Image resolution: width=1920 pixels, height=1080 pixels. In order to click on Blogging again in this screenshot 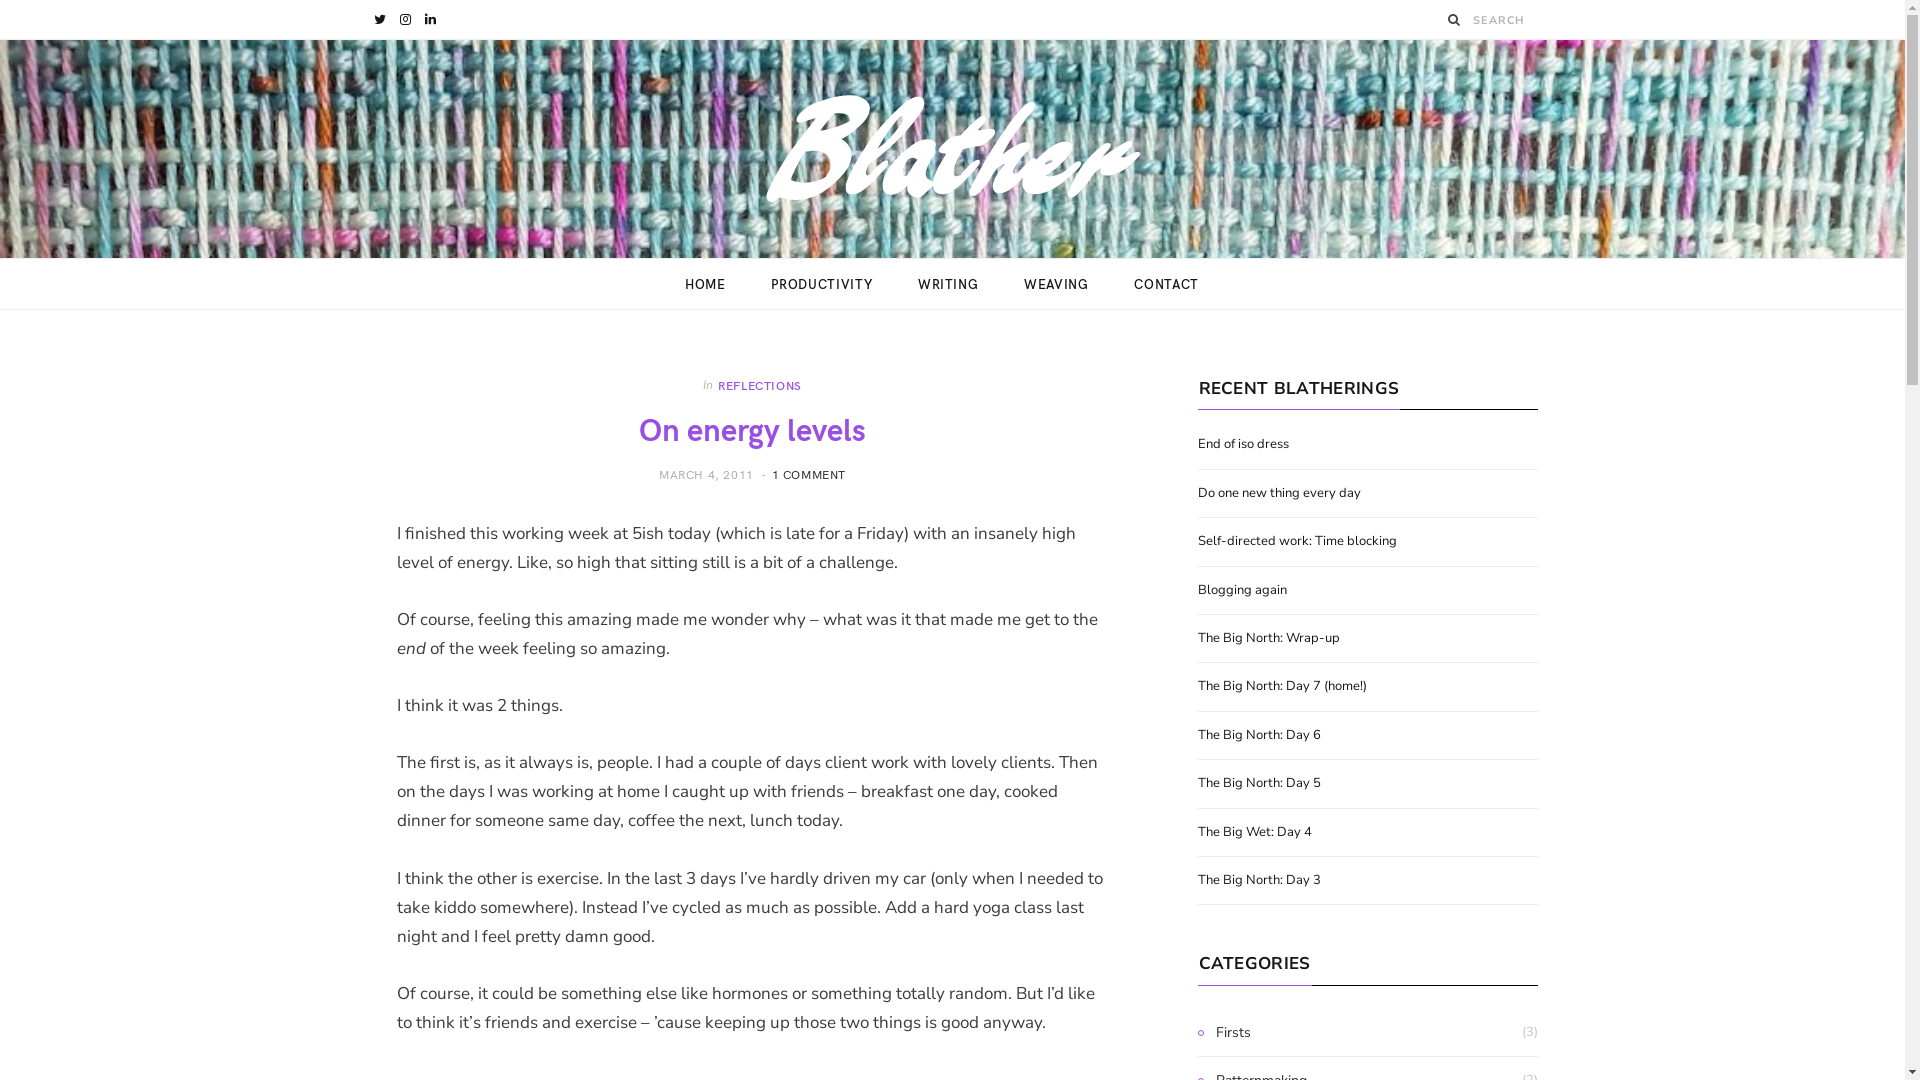, I will do `click(1242, 590)`.